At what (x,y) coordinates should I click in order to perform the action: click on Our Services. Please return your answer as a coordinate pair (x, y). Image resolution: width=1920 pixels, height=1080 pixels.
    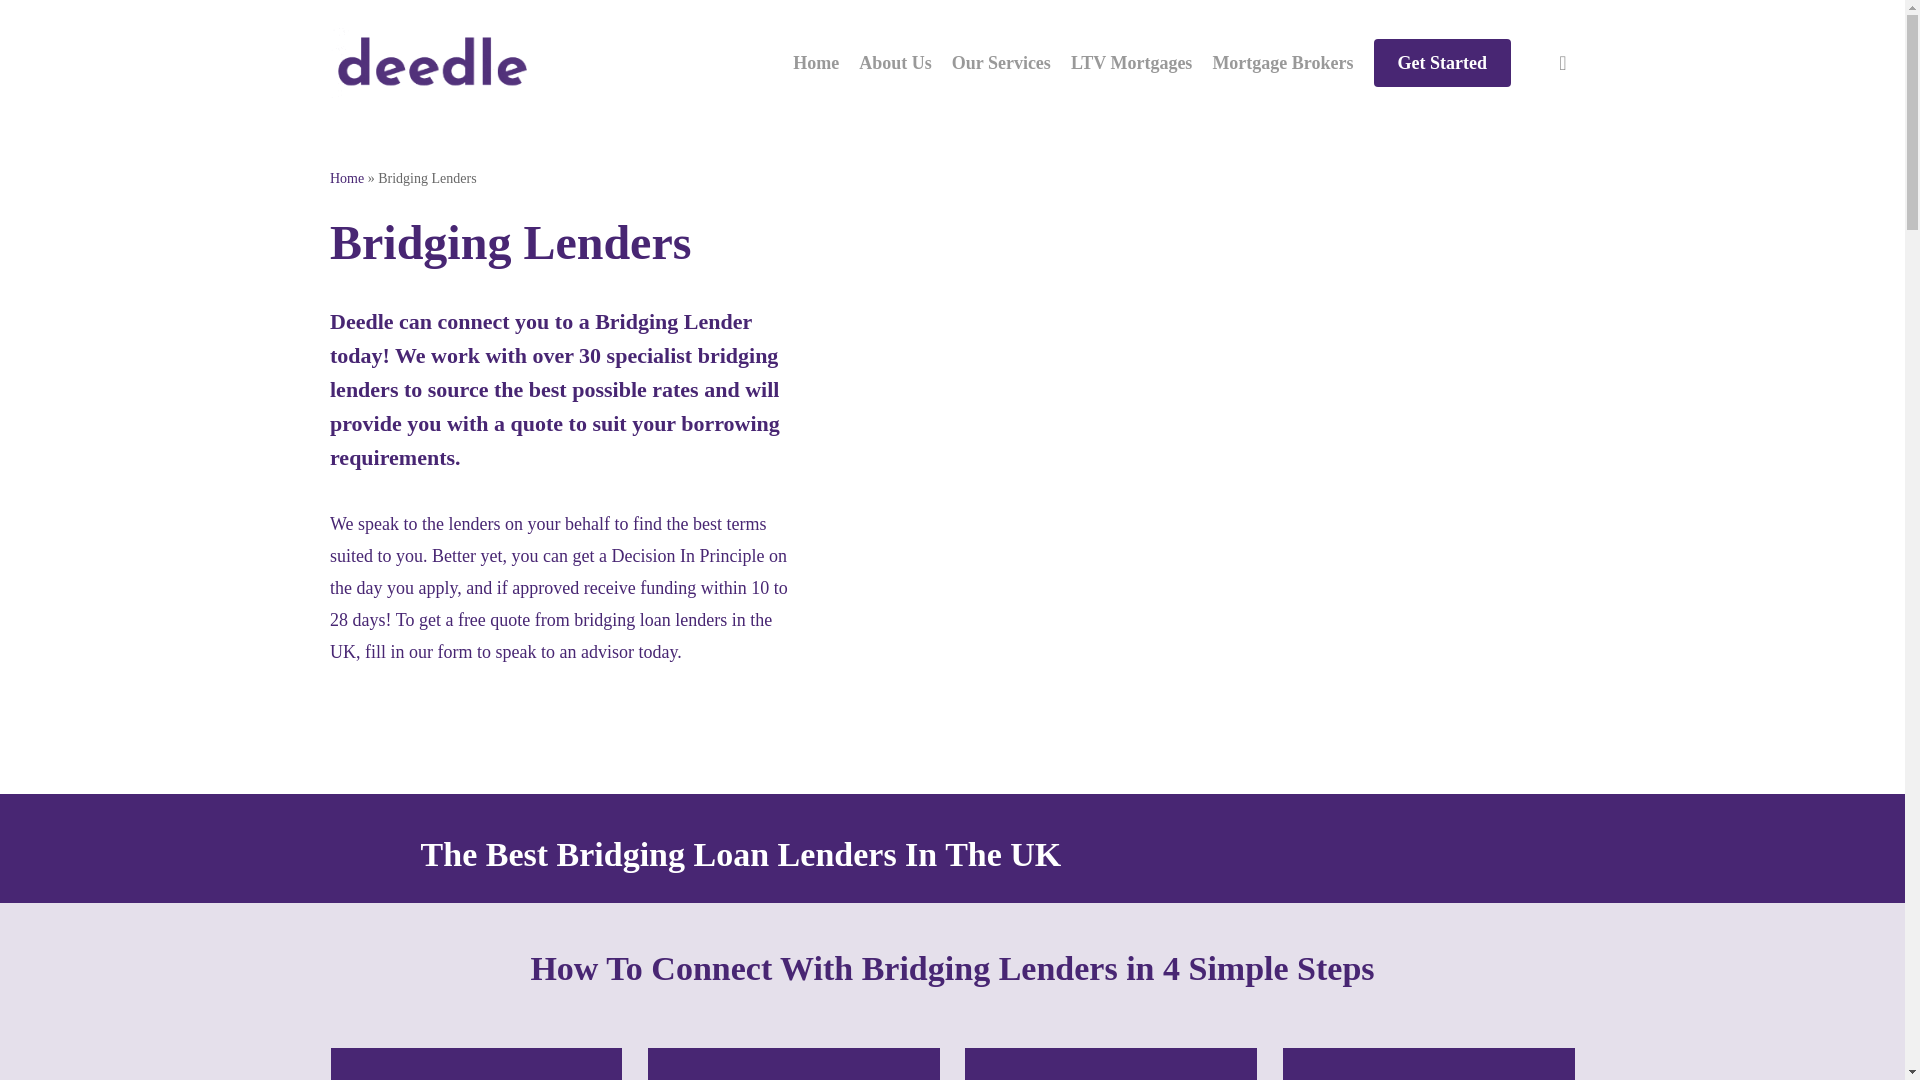
    Looking at the image, I should click on (1001, 62).